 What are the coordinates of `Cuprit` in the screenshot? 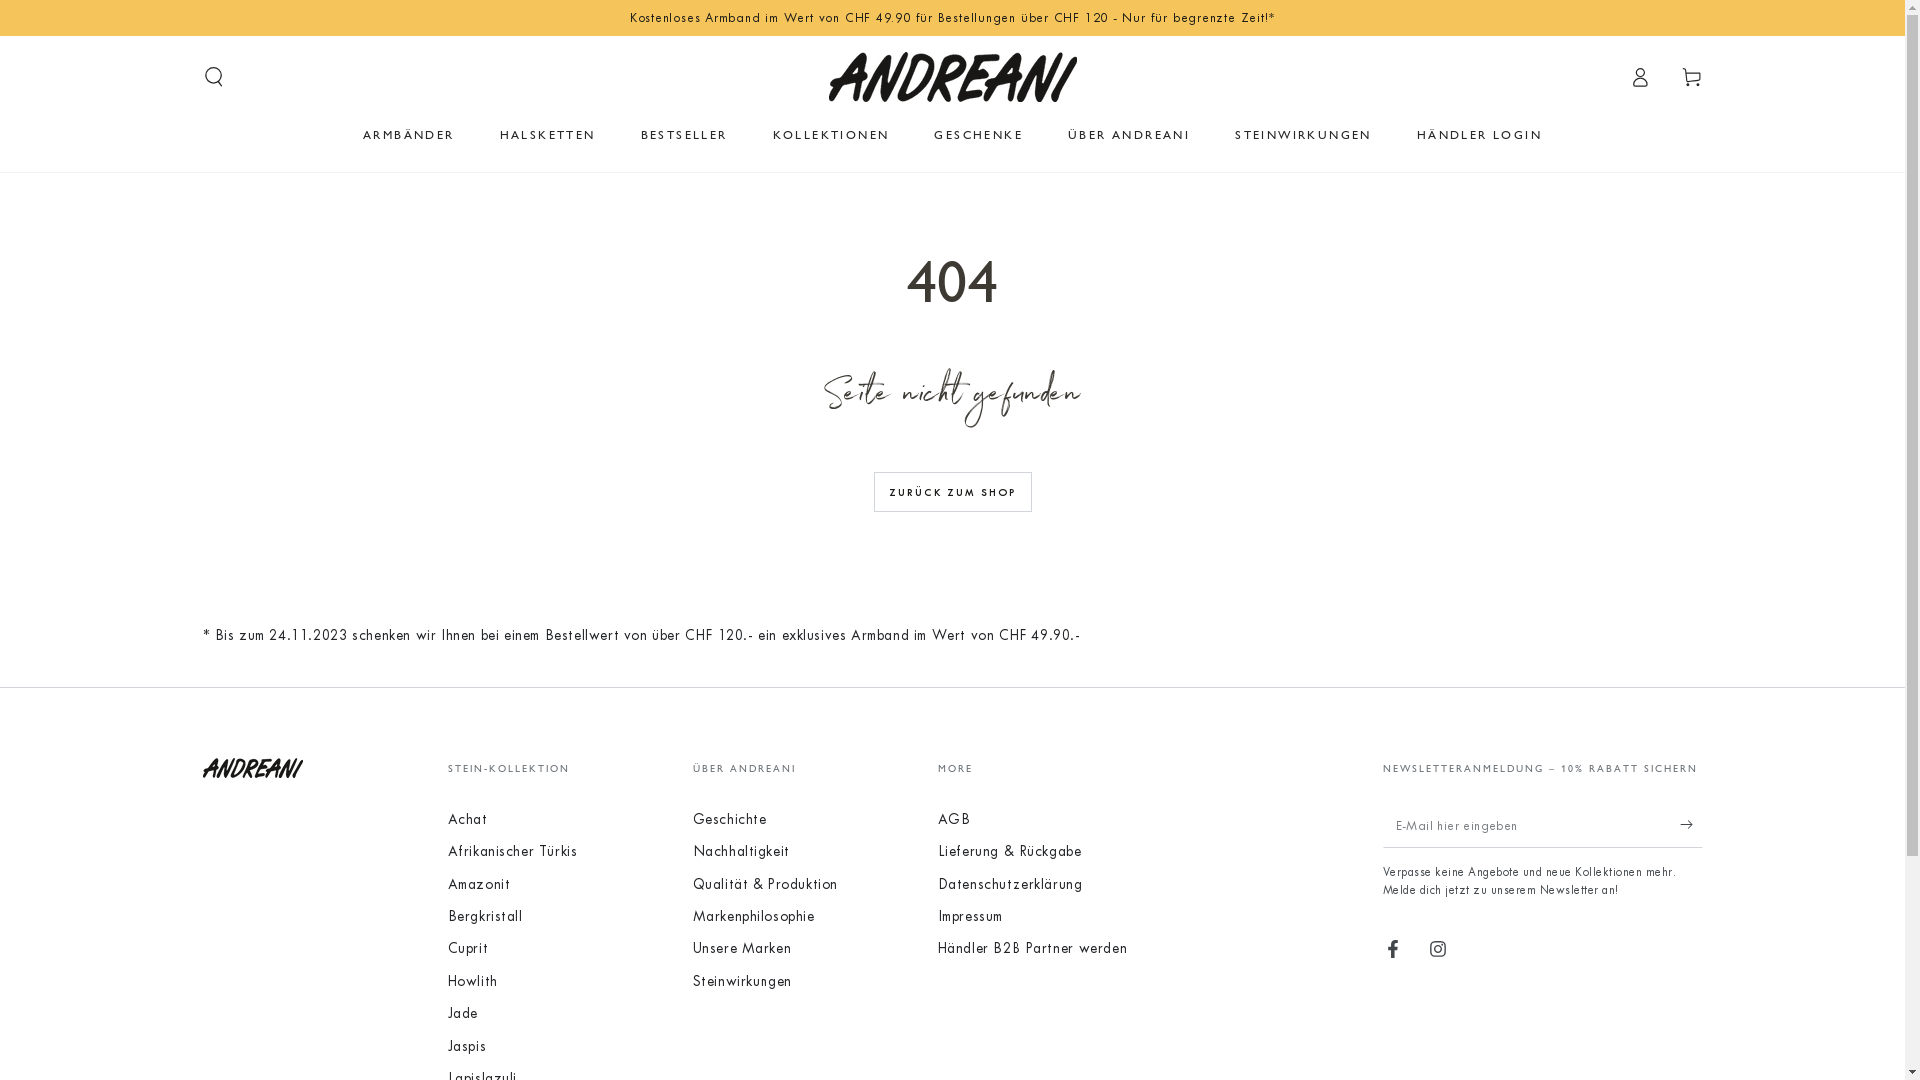 It's located at (468, 948).